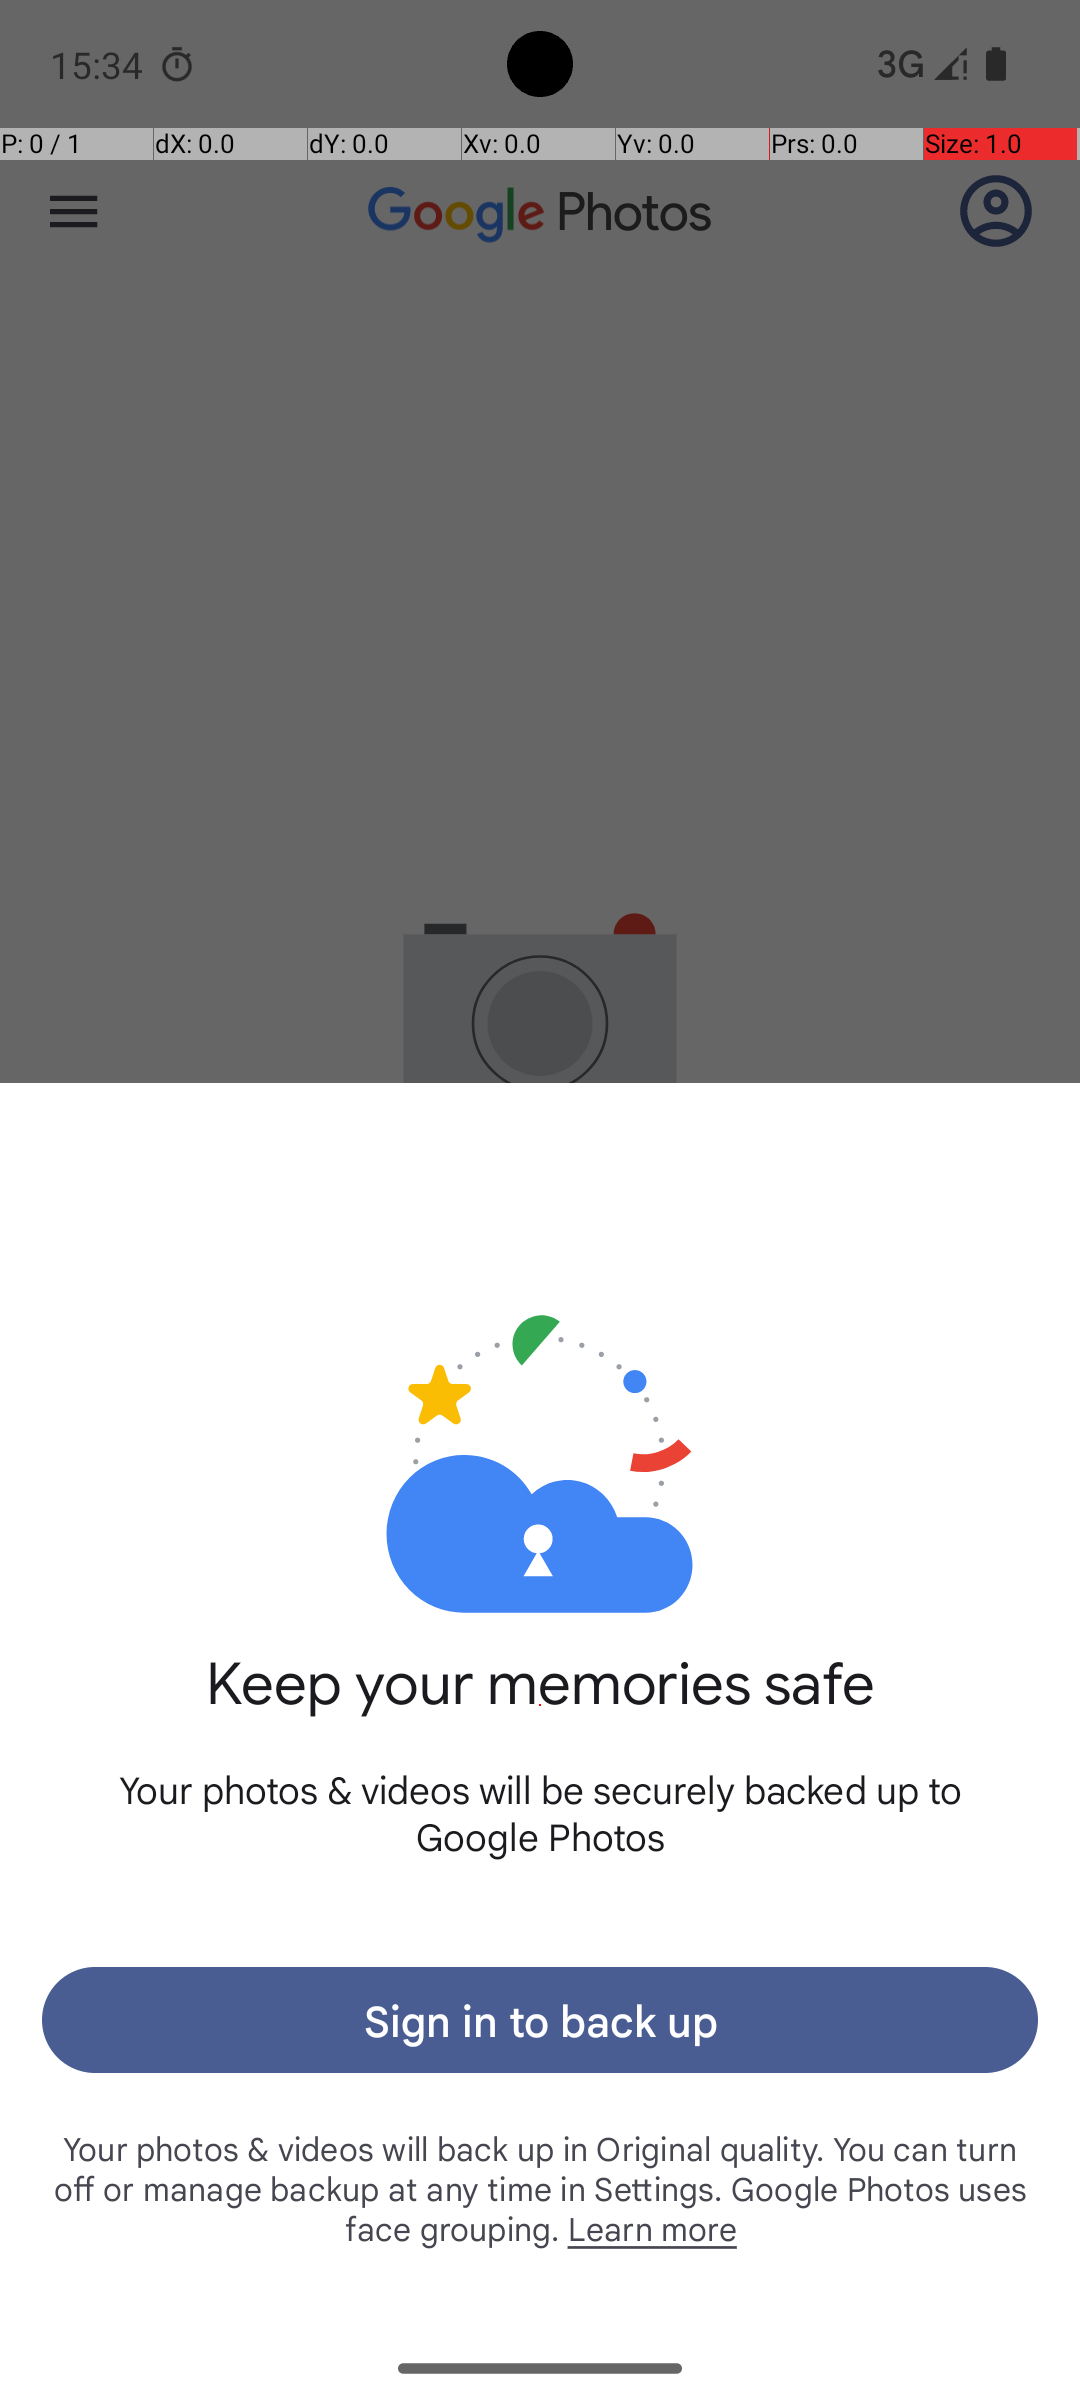 The height and width of the screenshot is (2400, 1080). I want to click on Photos and videos stored in a cloud, so click(540, 1398).